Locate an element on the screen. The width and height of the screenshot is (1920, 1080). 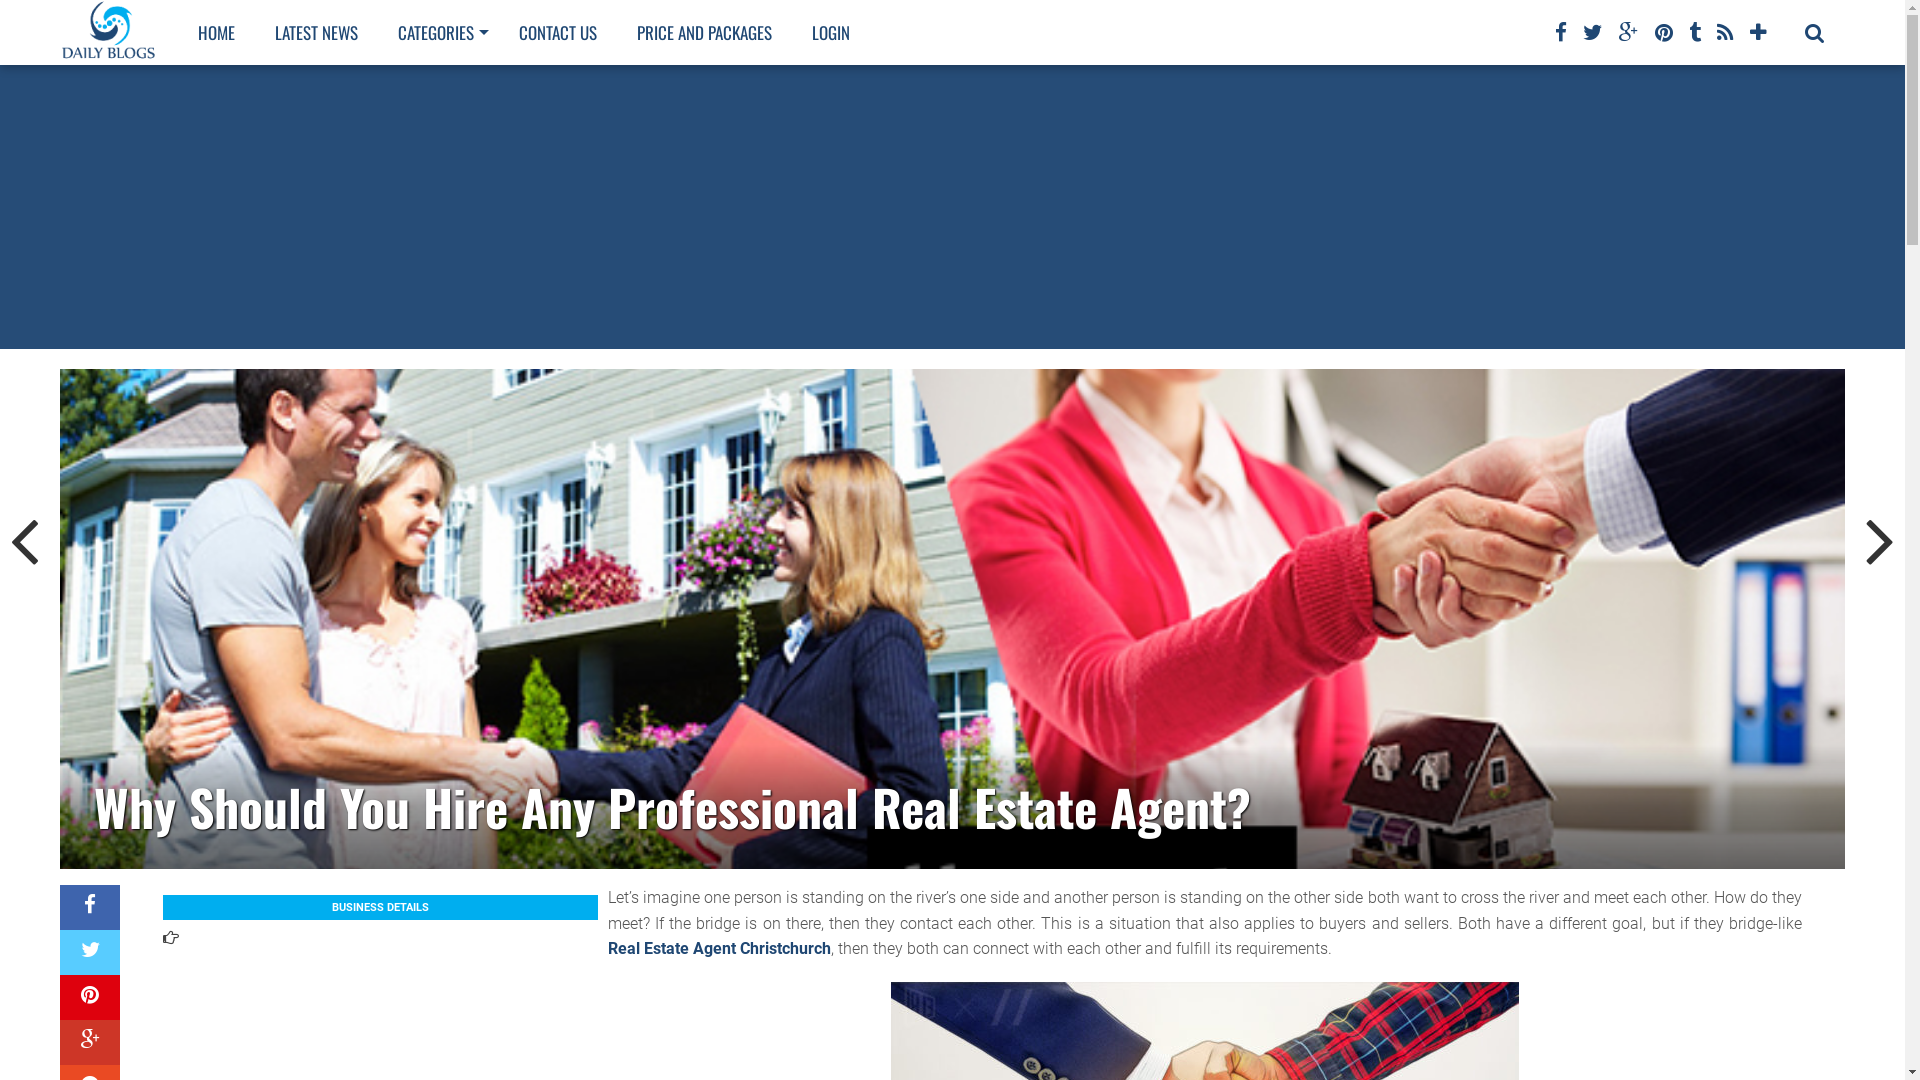
PRICE AND PACKAGES is located at coordinates (704, 32).